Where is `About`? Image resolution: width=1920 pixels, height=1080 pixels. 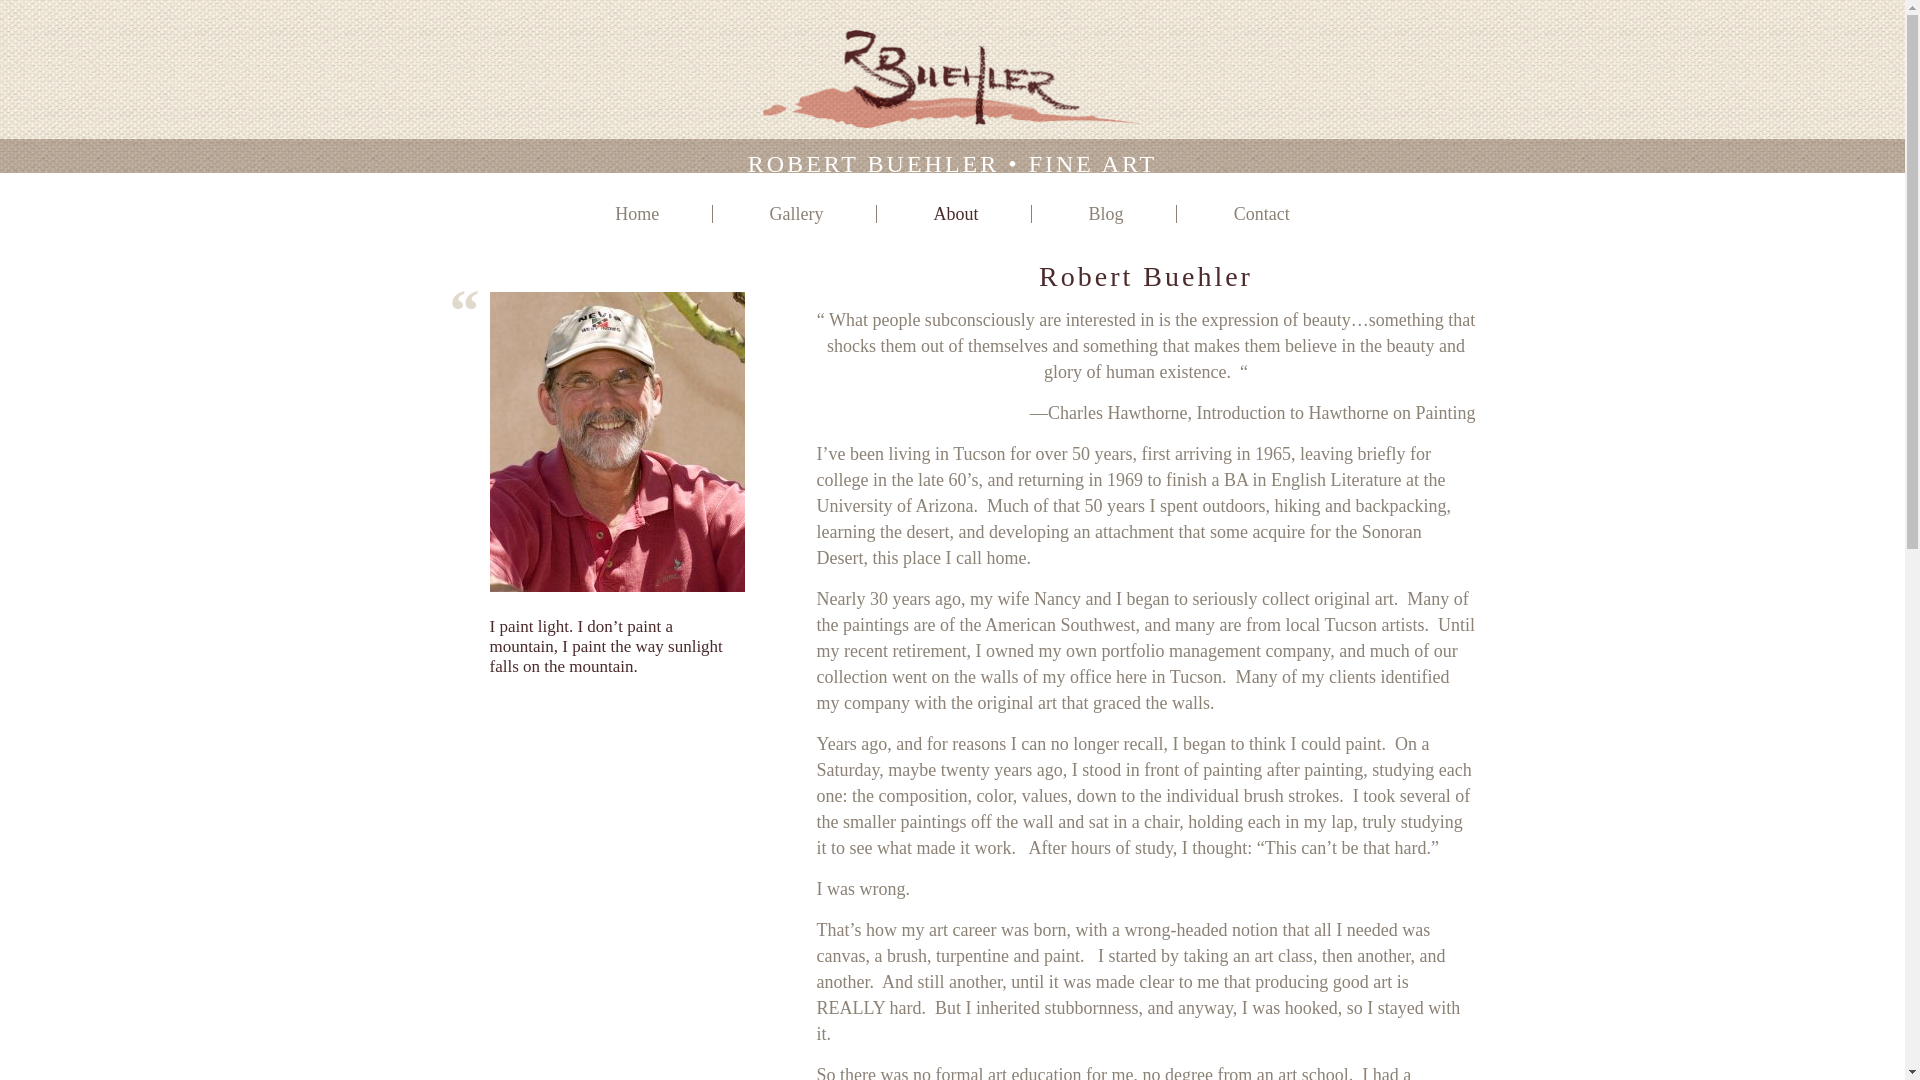 About is located at coordinates (955, 214).